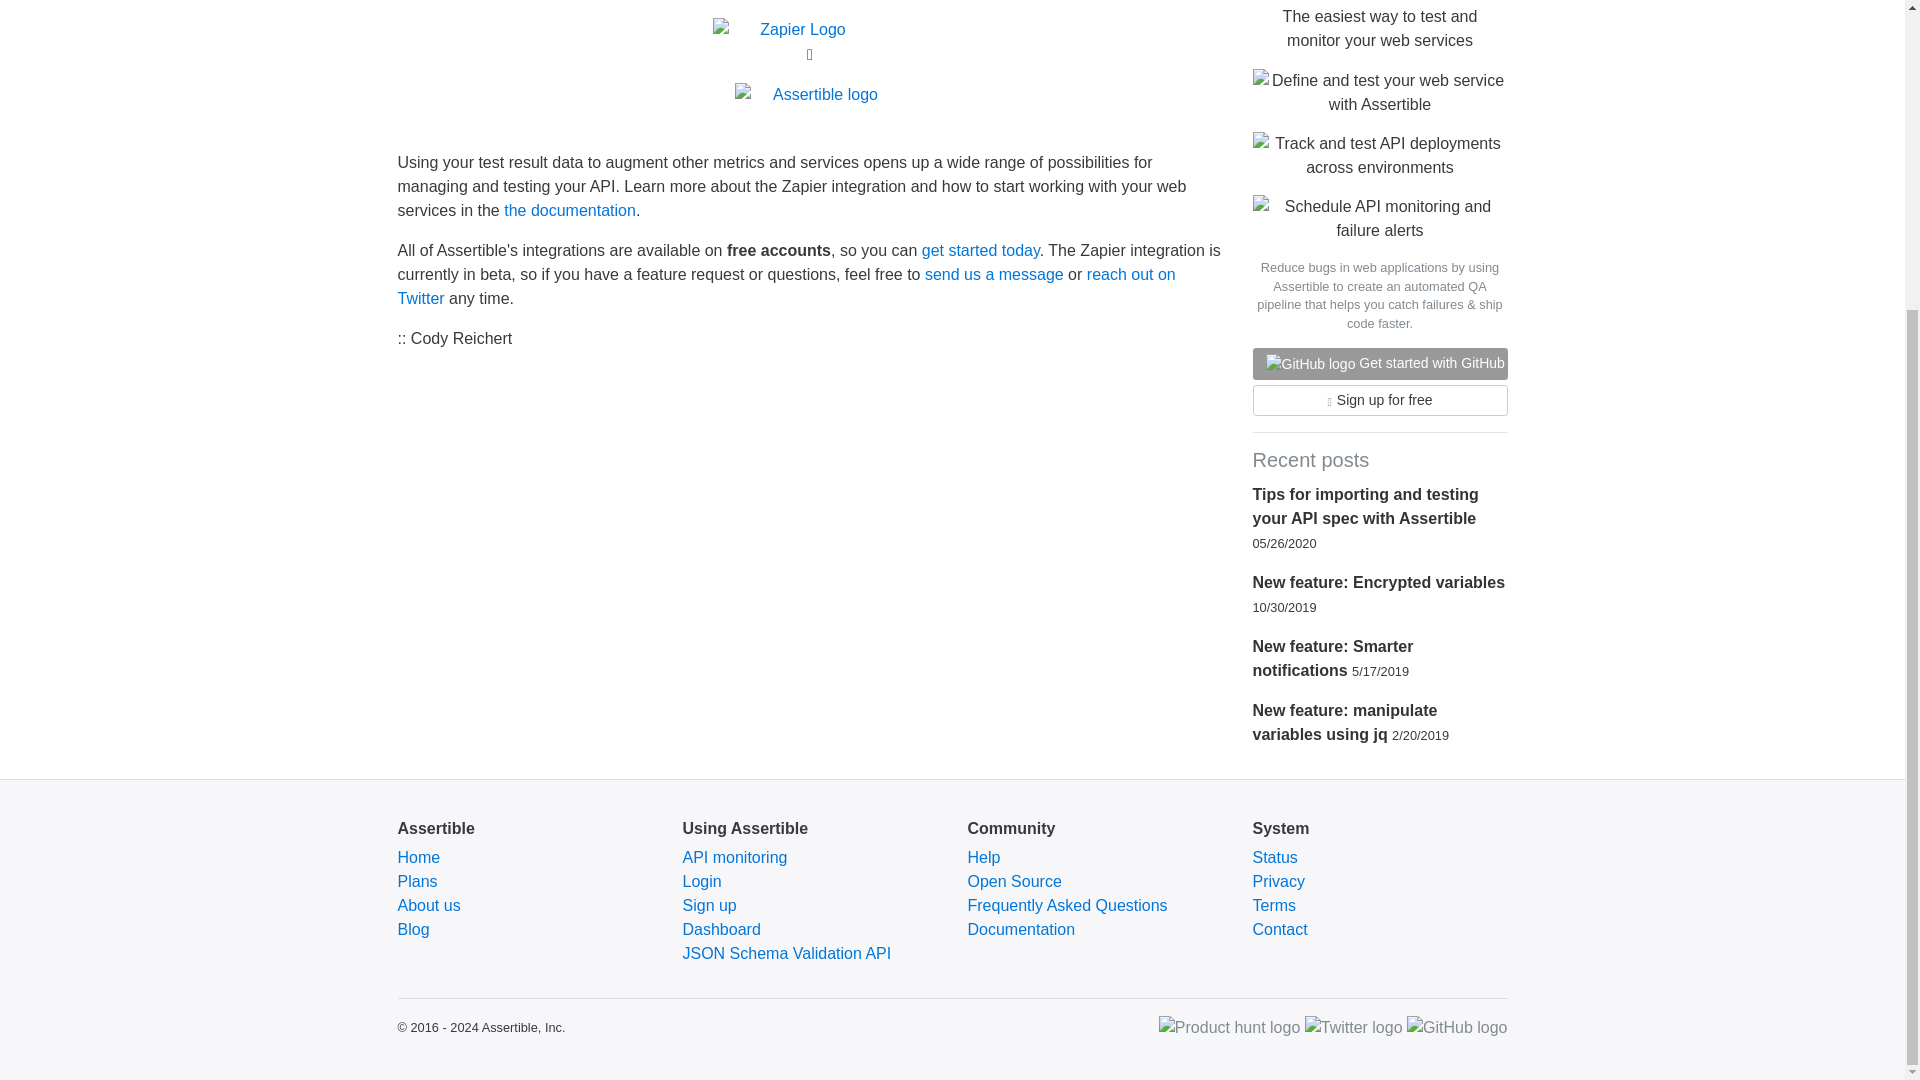 Image resolution: width=1920 pixels, height=1080 pixels. I want to click on New feature: Encrypted variables, so click(1378, 582).